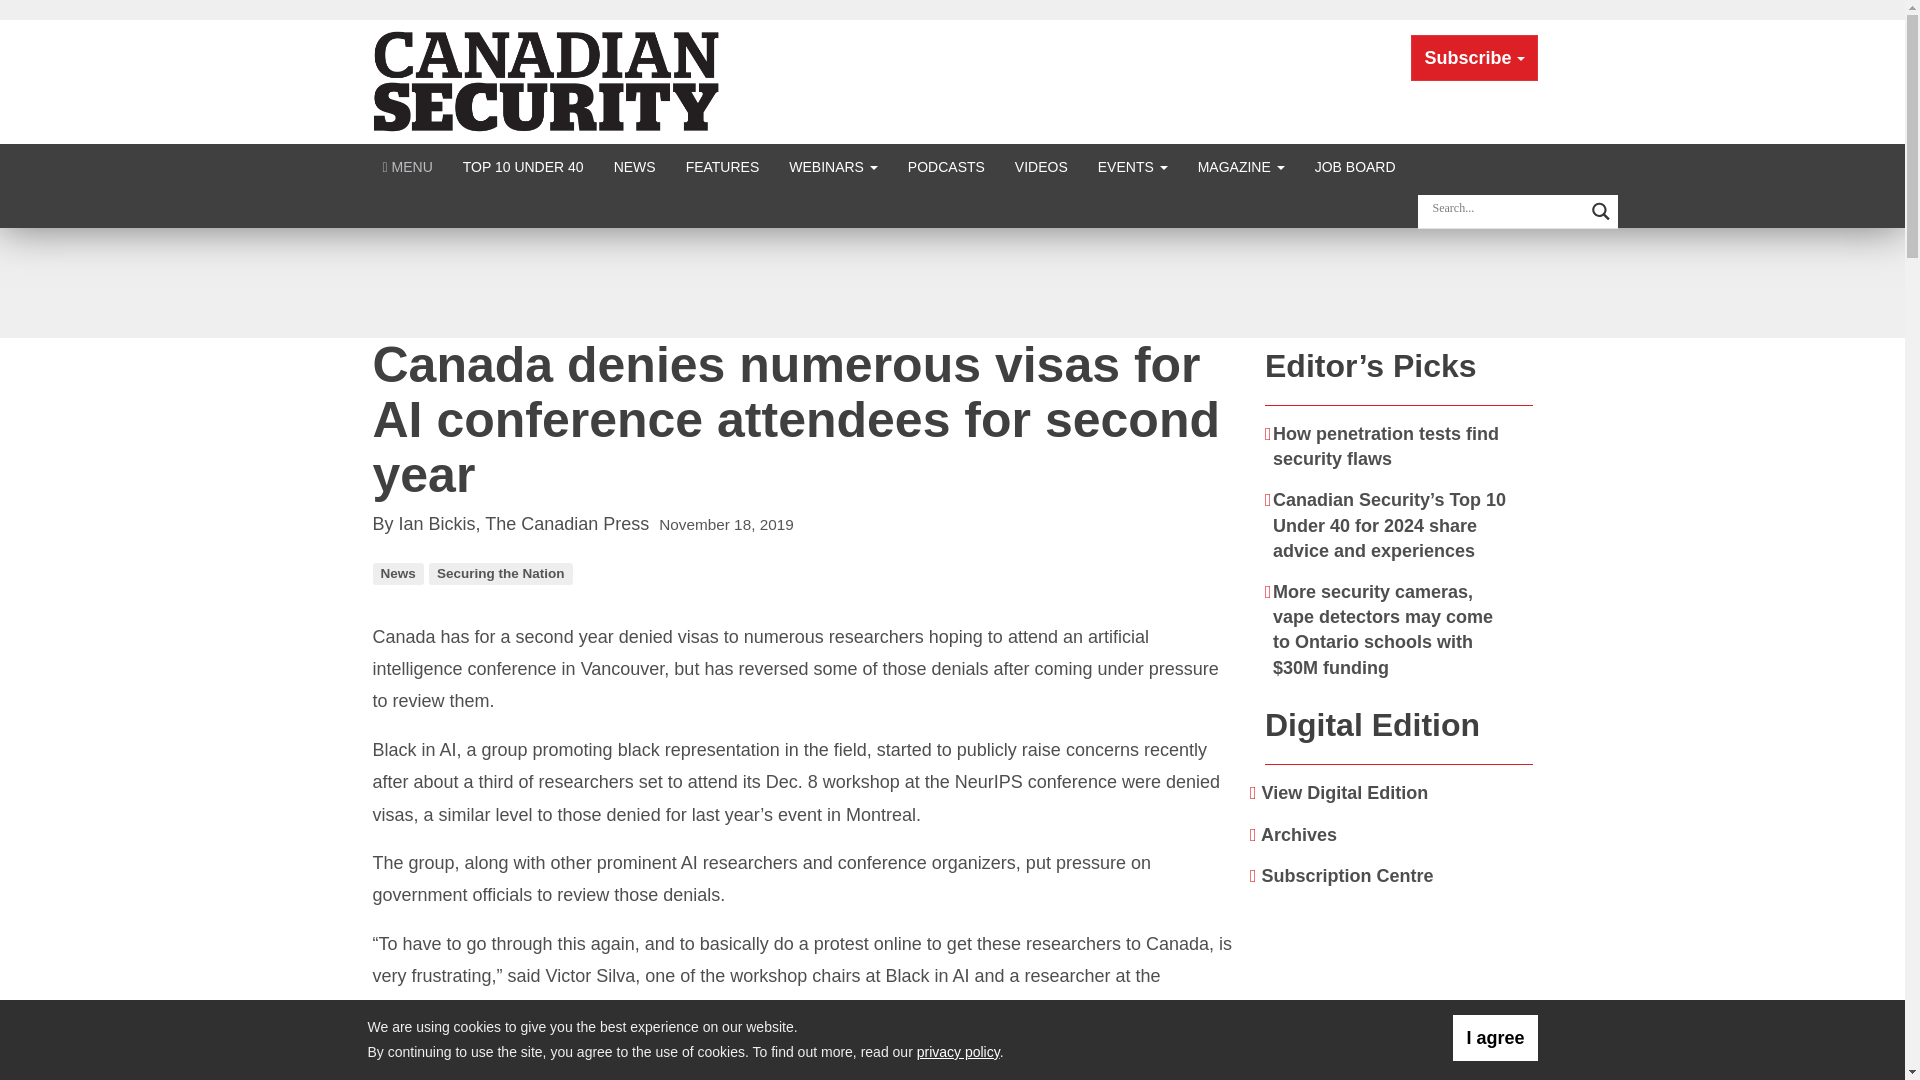 This screenshot has height=1080, width=1920. What do you see at coordinates (1474, 58) in the screenshot?
I see `Subscribe` at bounding box center [1474, 58].